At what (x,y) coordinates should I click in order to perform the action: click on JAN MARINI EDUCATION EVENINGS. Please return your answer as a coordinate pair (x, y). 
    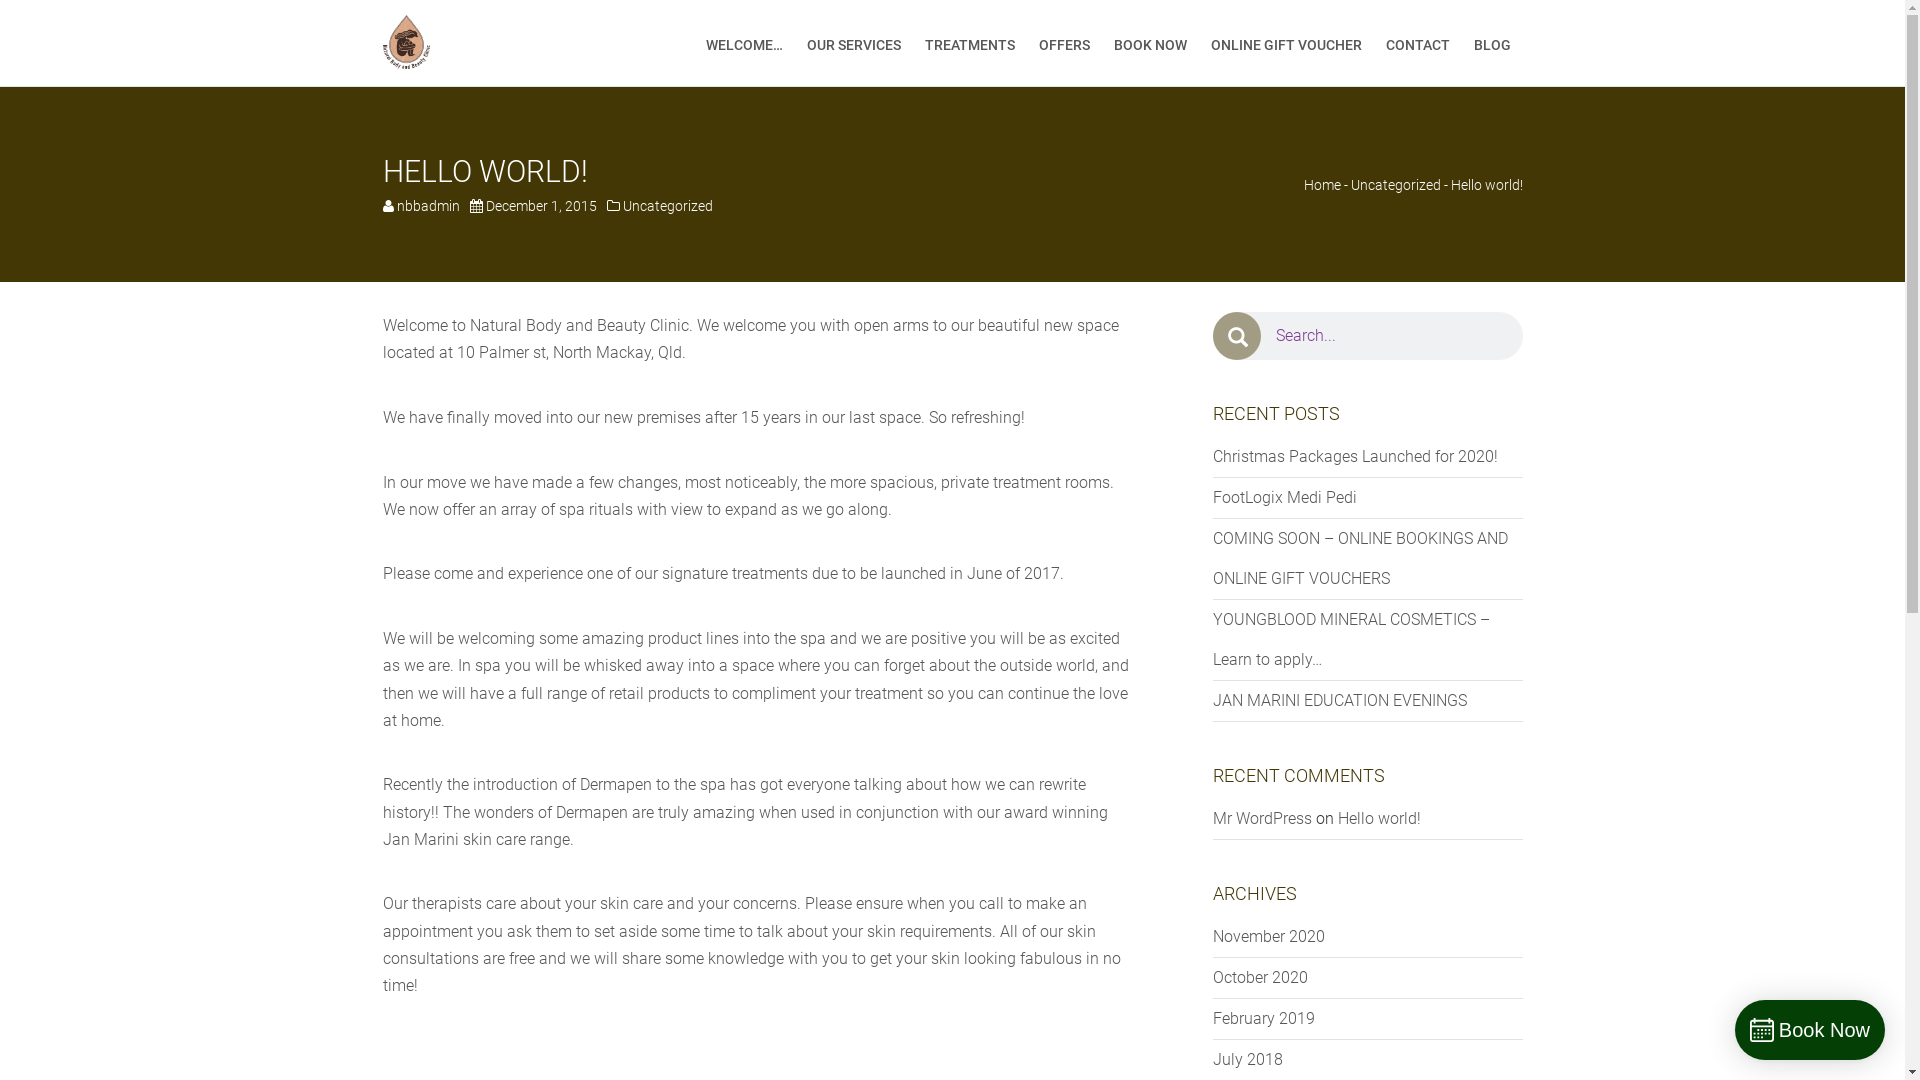
    Looking at the image, I should click on (1339, 700).